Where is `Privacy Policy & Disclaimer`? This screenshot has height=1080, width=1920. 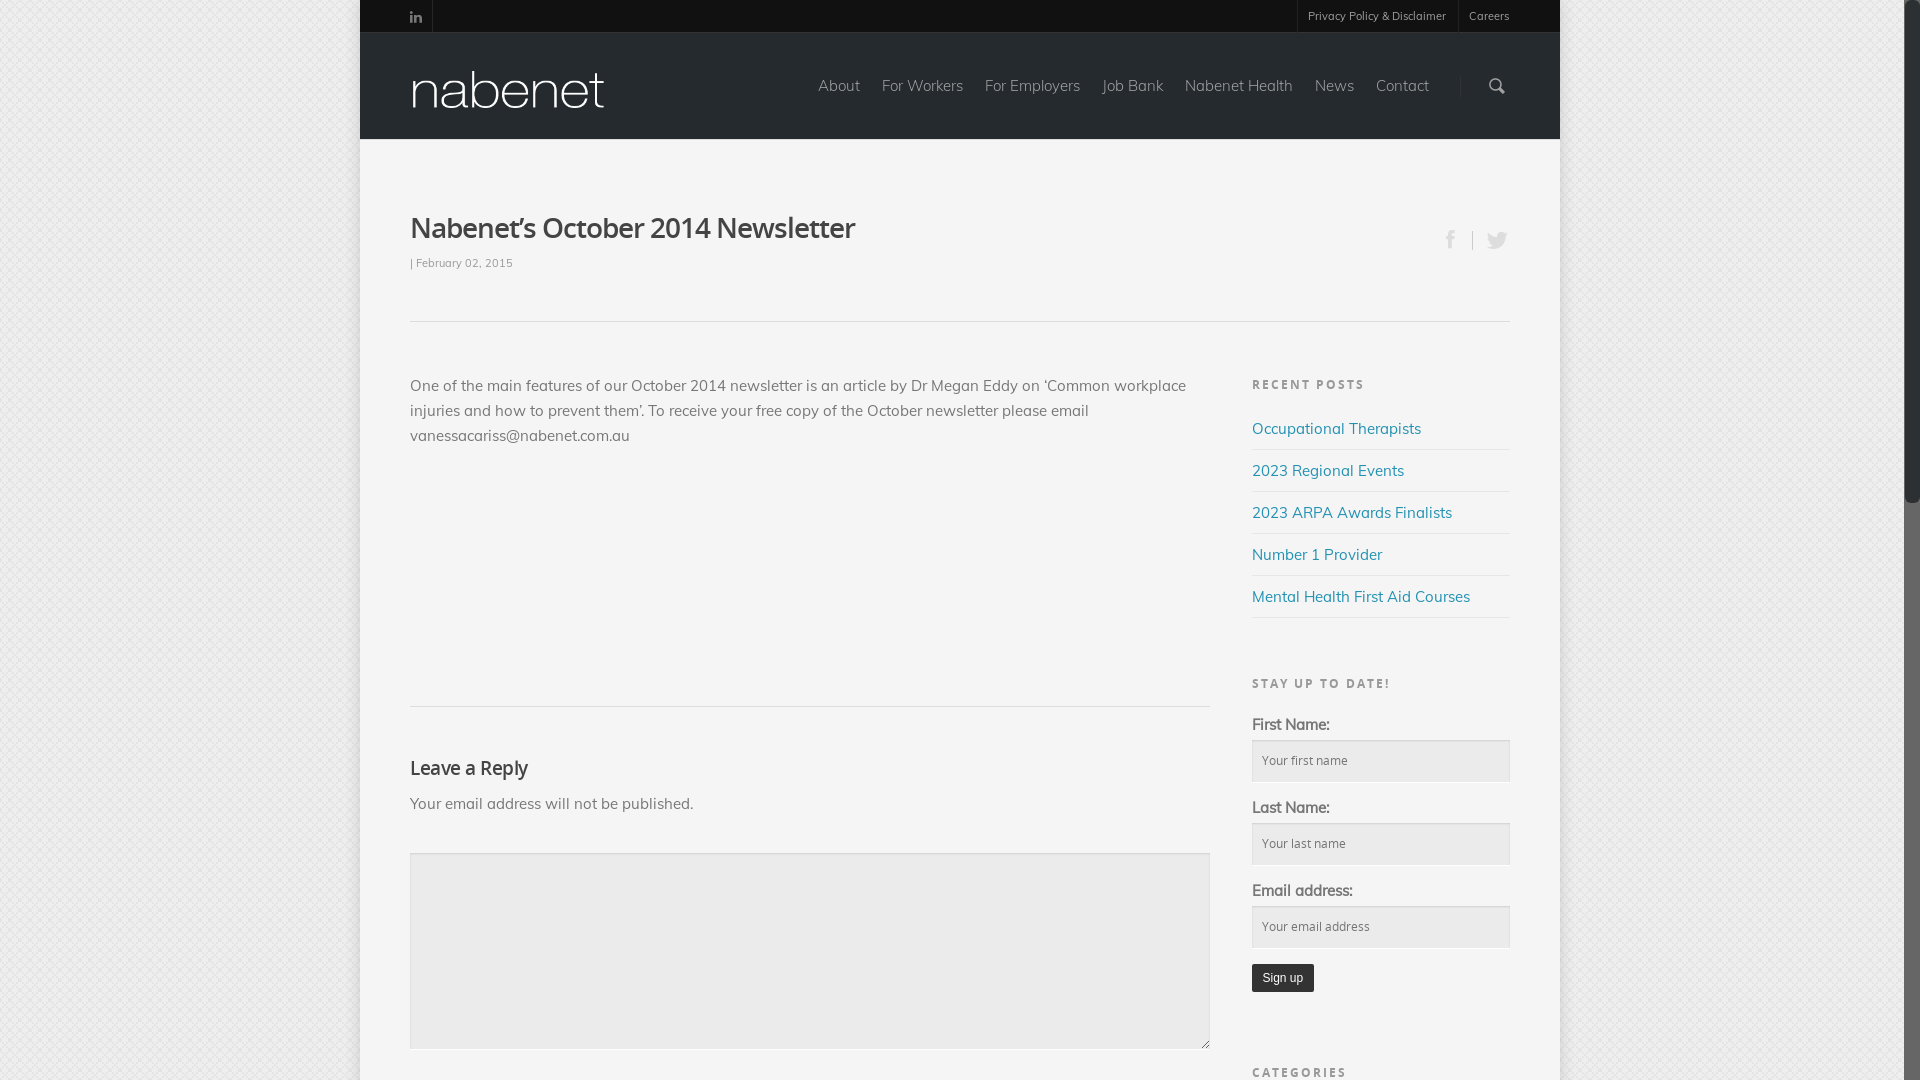 Privacy Policy & Disclaimer is located at coordinates (1376, 16).